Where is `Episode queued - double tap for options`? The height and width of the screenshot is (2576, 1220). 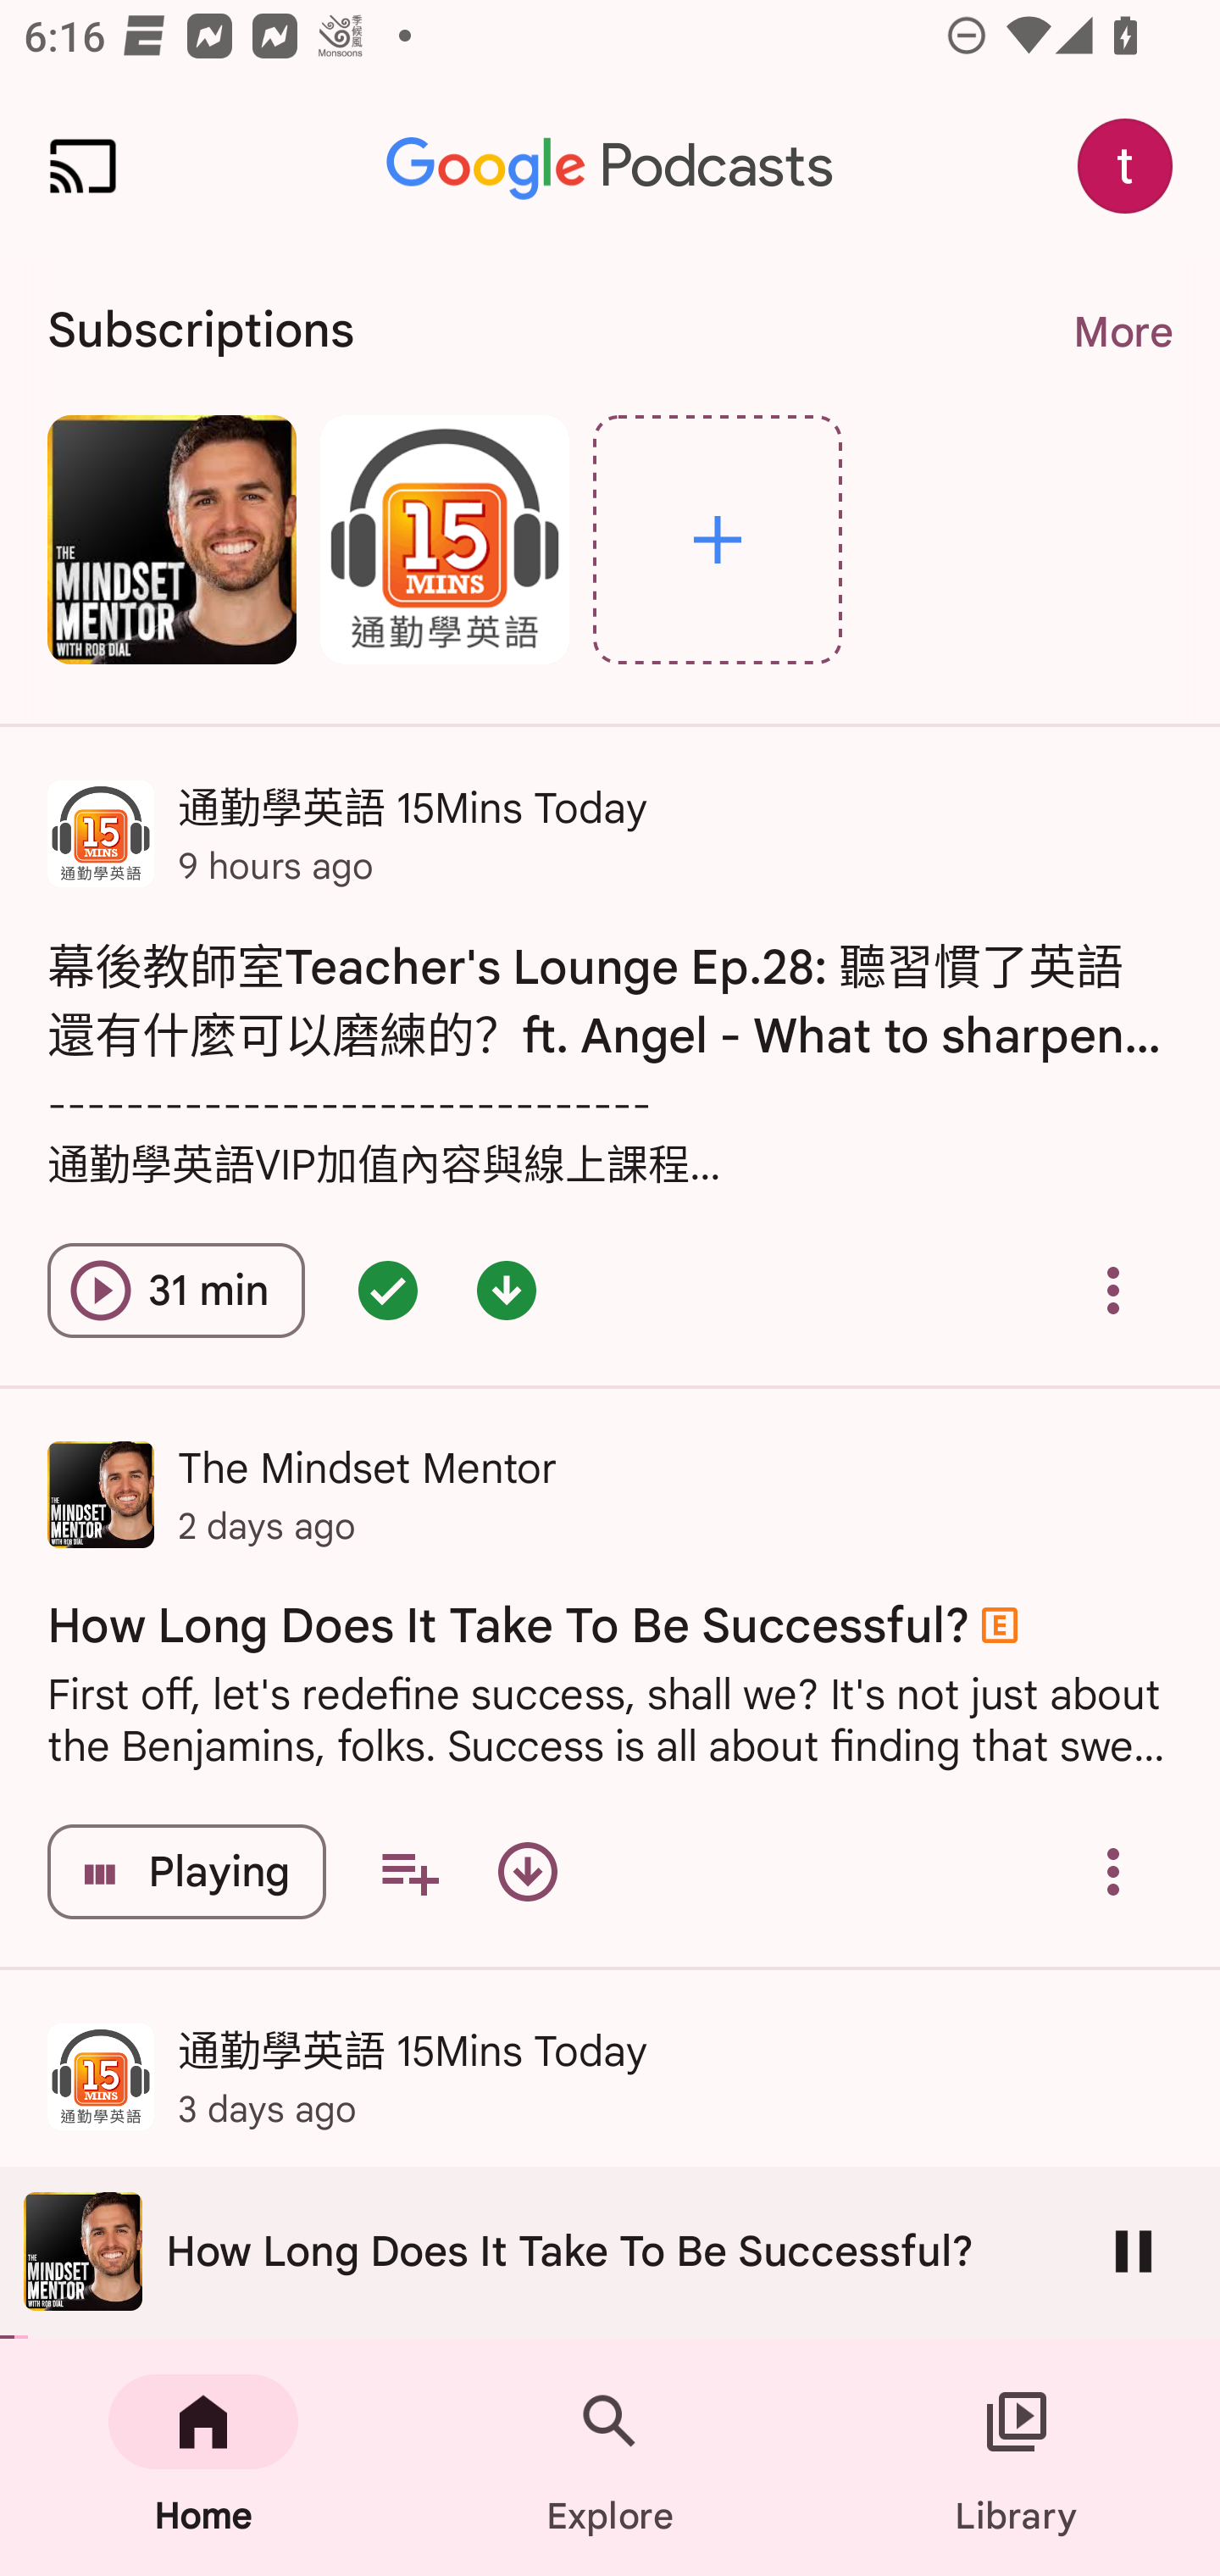 Episode queued - double tap for options is located at coordinates (388, 1290).